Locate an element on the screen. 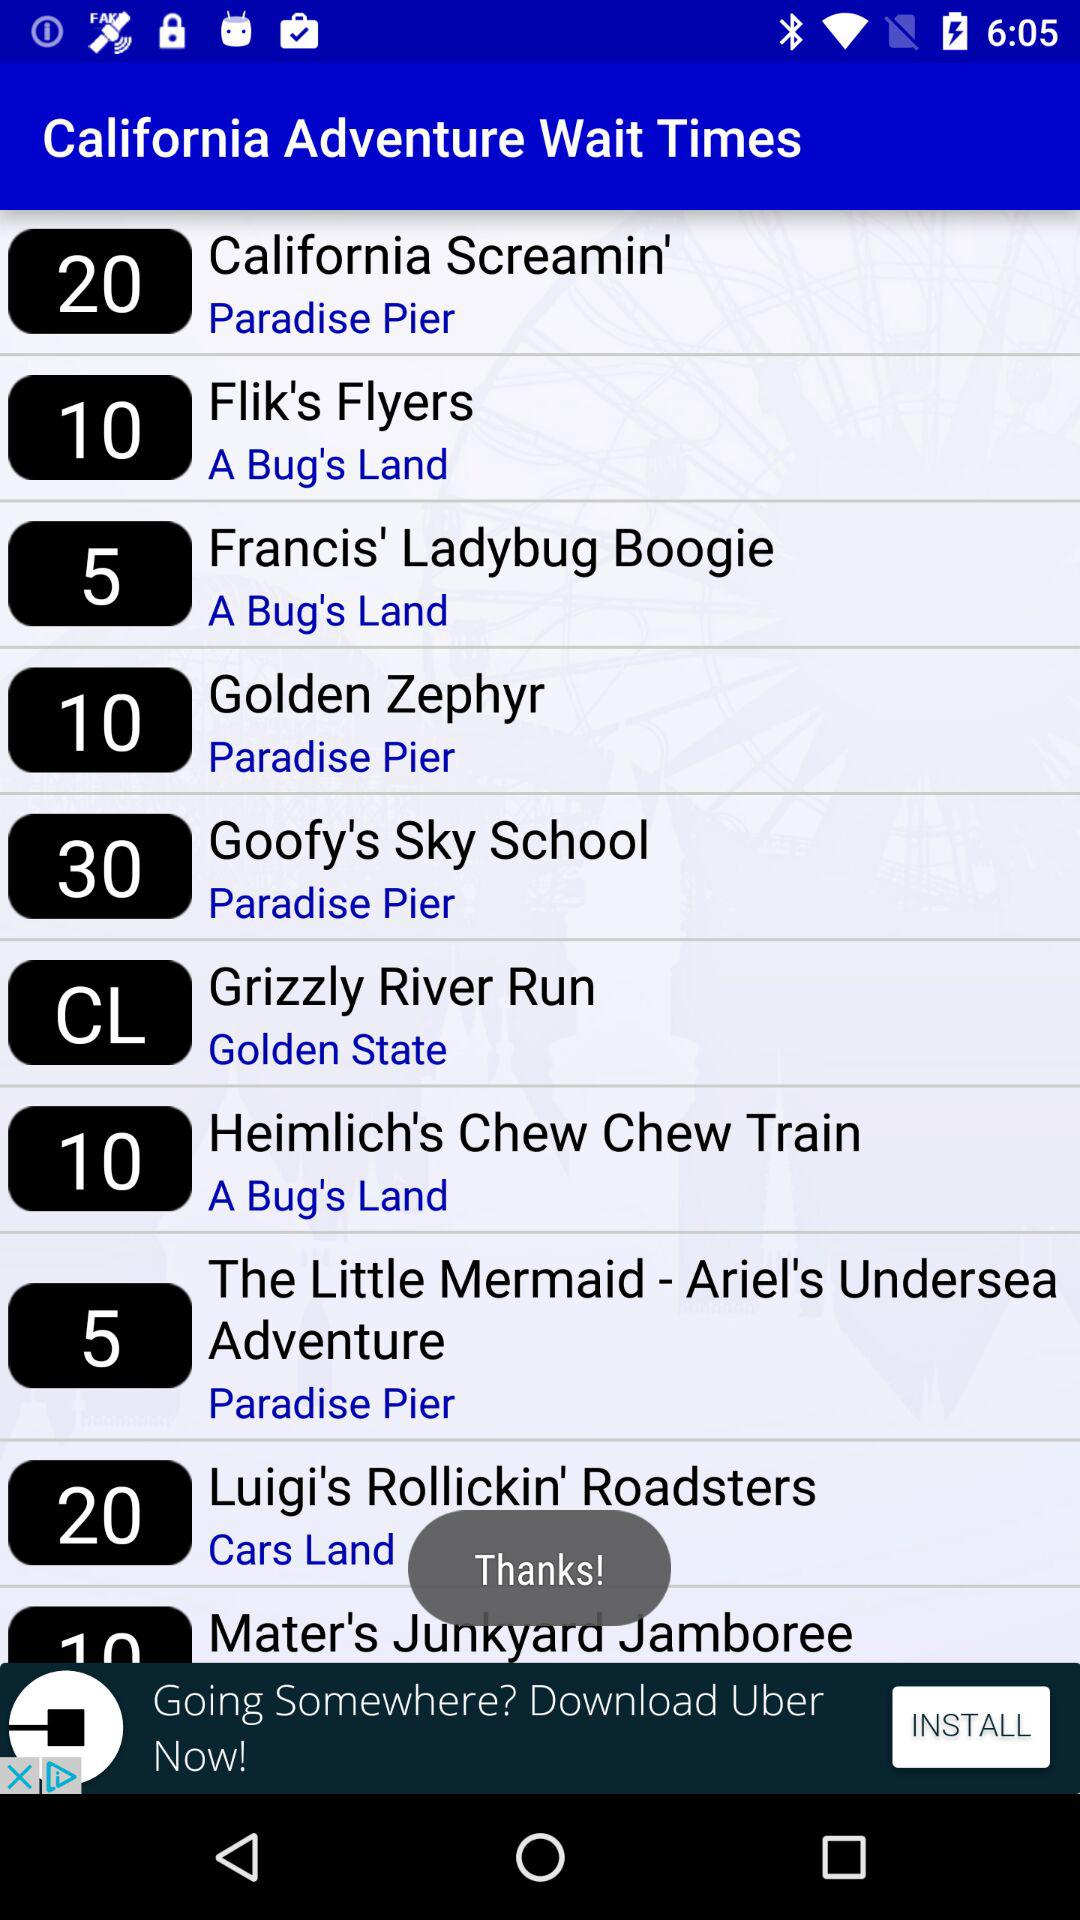 The image size is (1080, 1920). turn on the item below paradise pier item is located at coordinates (340, 399).